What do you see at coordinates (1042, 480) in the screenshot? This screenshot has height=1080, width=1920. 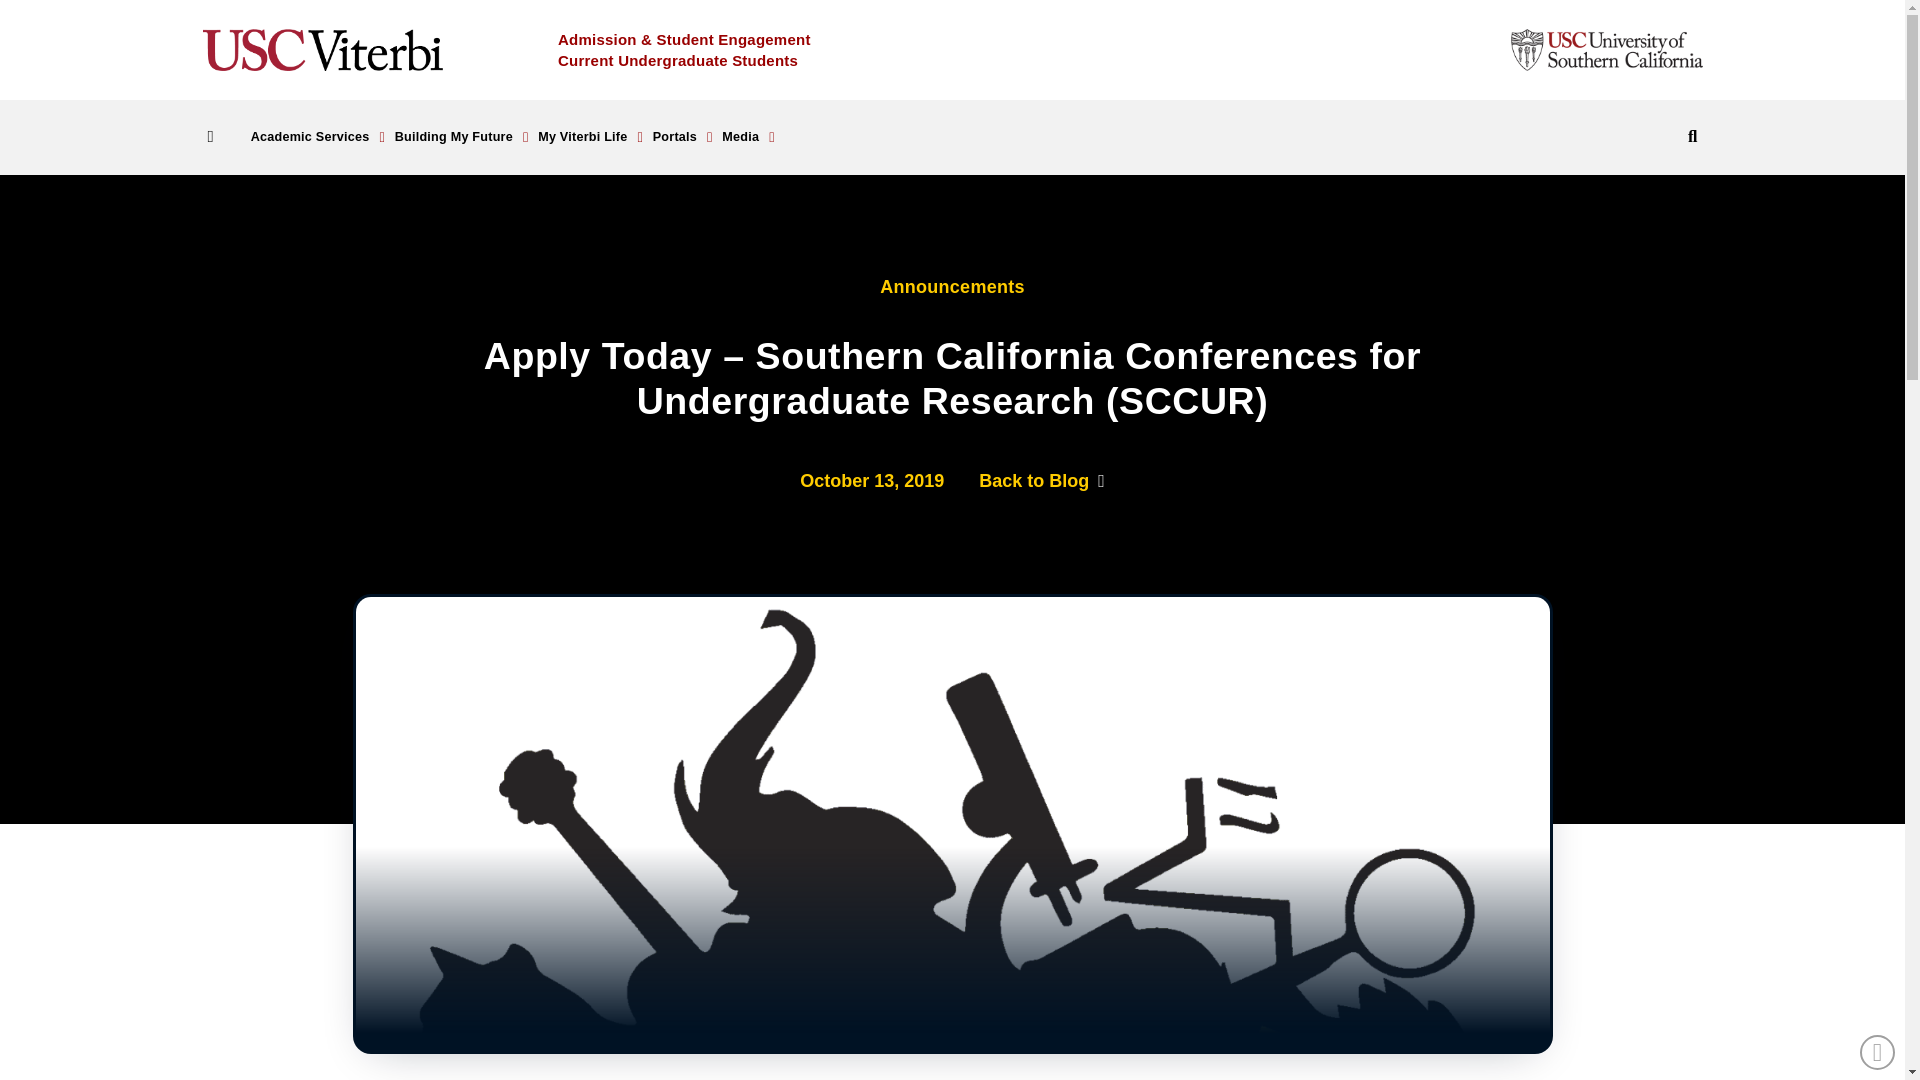 I see `Back to Blog` at bounding box center [1042, 480].